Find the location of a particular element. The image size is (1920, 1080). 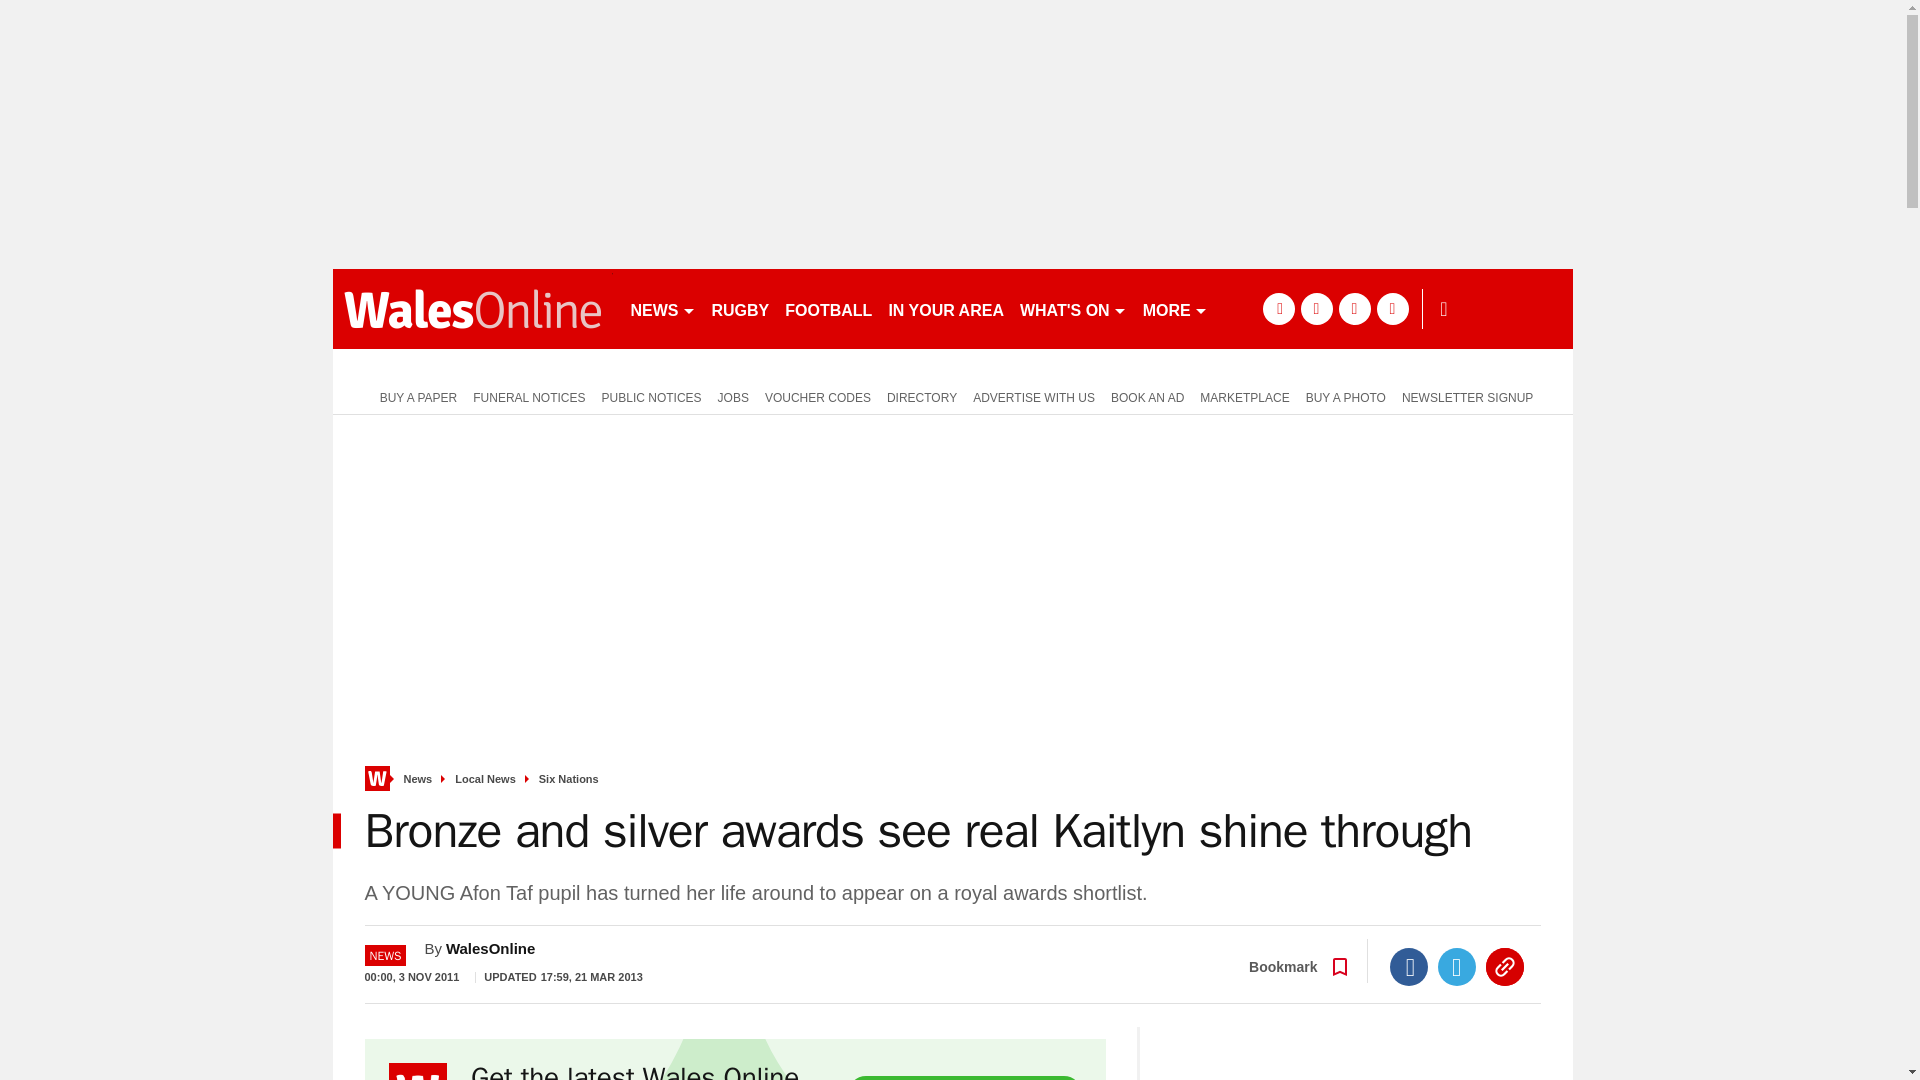

RUGBY is located at coordinates (740, 308).